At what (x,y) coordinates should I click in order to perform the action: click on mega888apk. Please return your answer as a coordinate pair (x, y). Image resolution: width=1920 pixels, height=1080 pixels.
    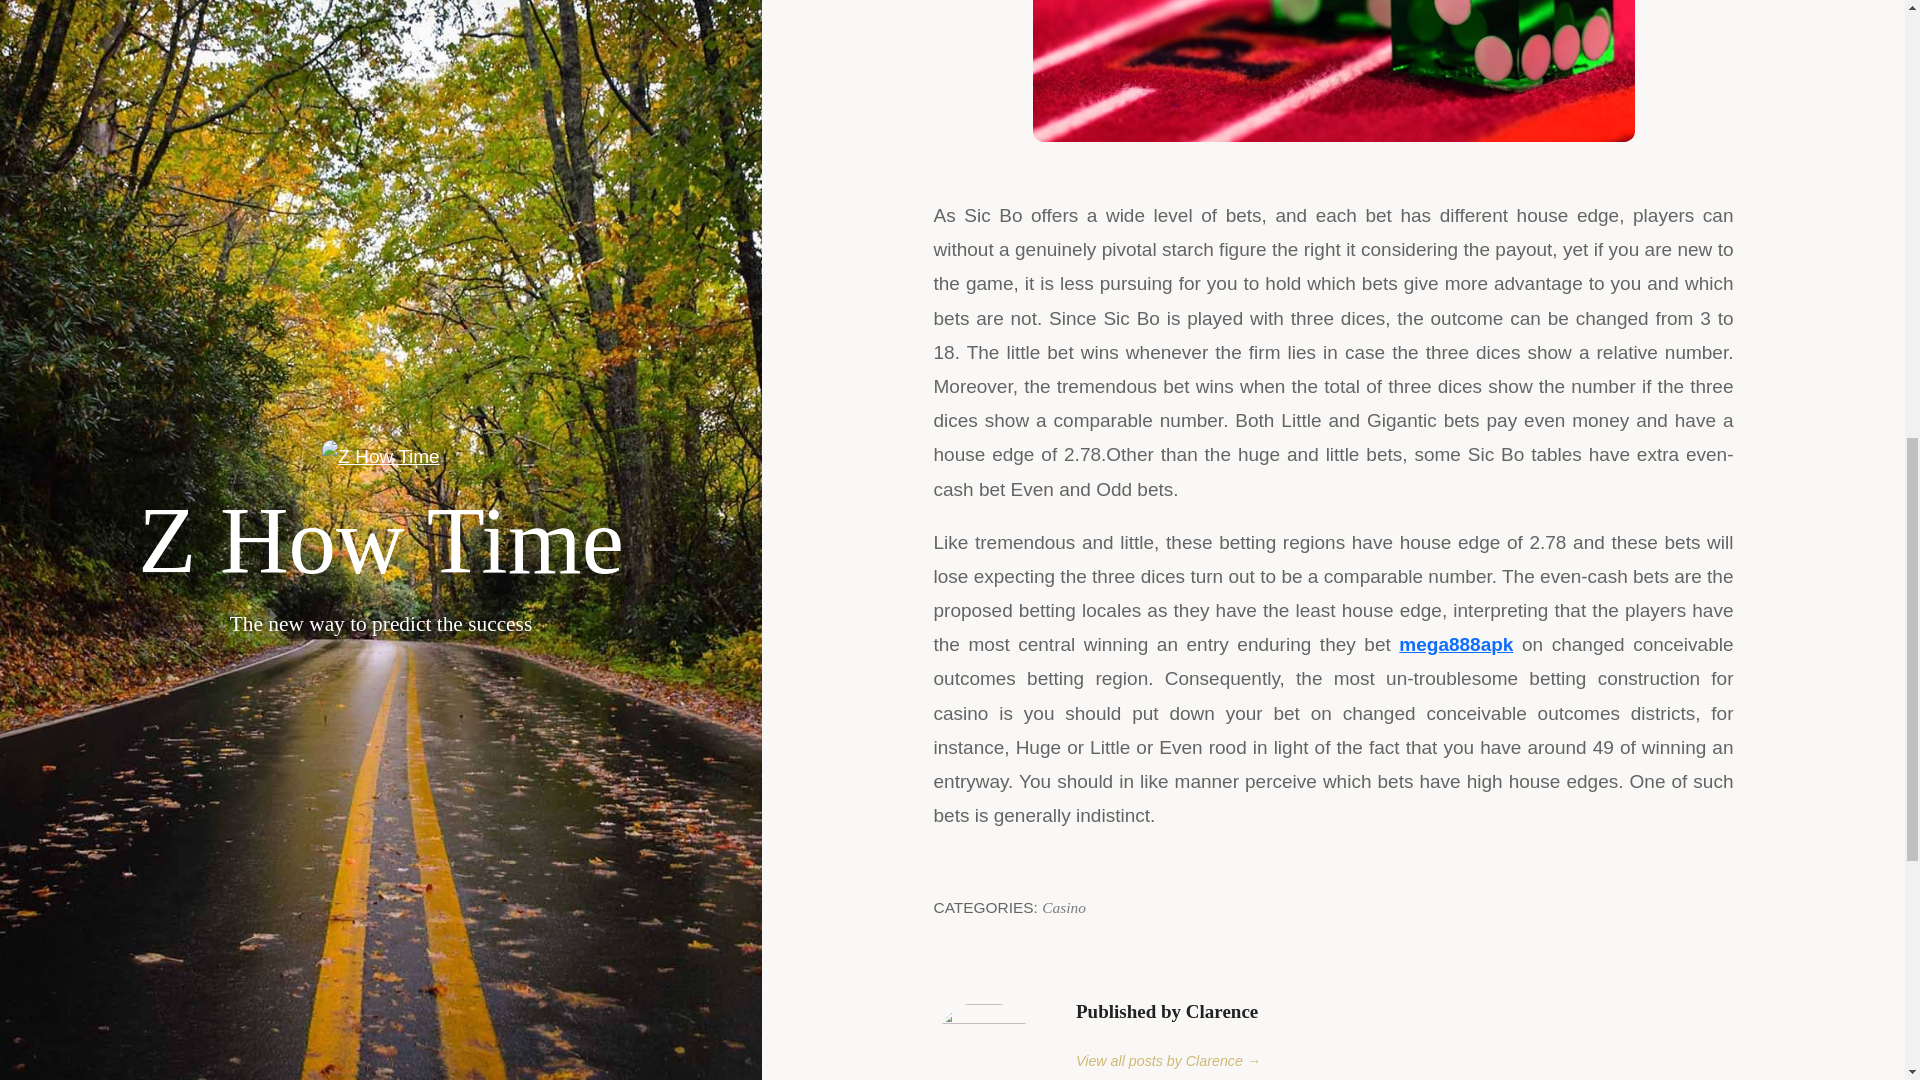
    Looking at the image, I should click on (1456, 644).